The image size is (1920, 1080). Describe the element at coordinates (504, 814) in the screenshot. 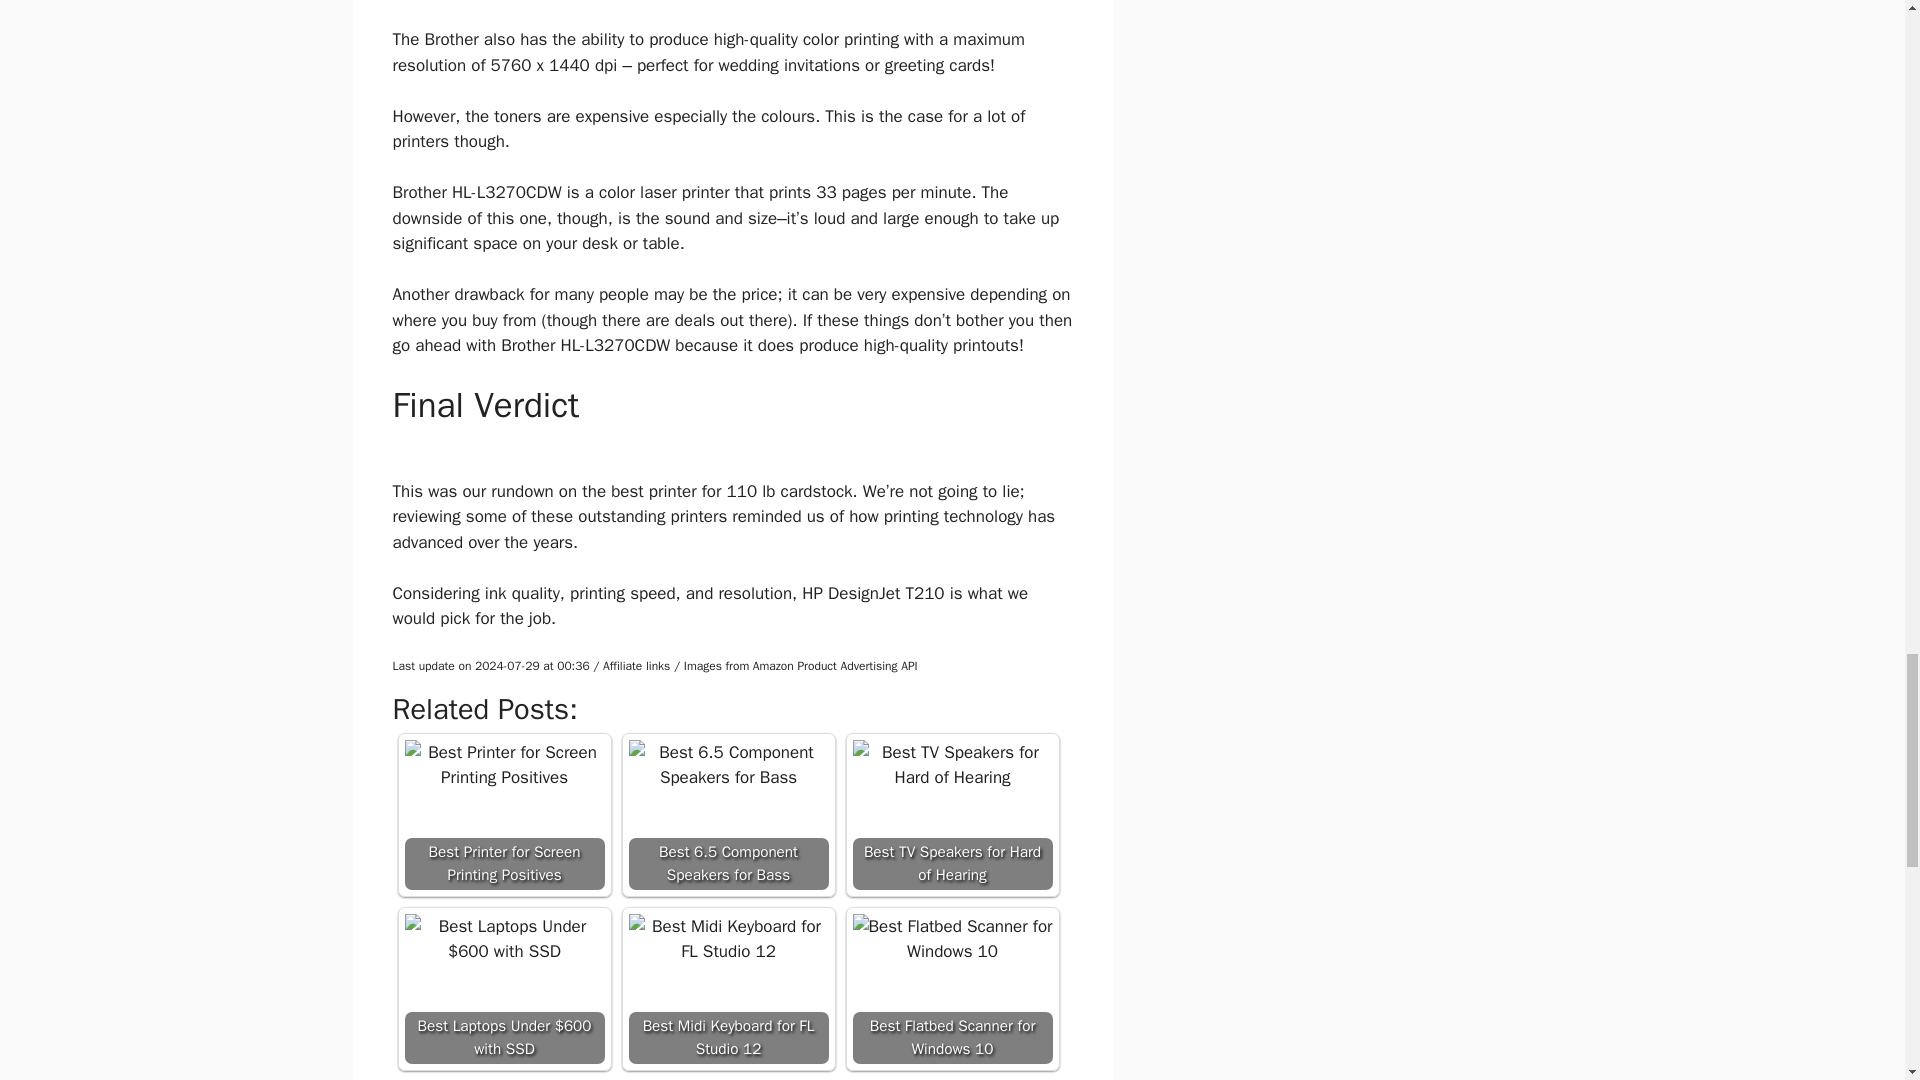

I see `Best Printer for Screen Printing Positives` at that location.